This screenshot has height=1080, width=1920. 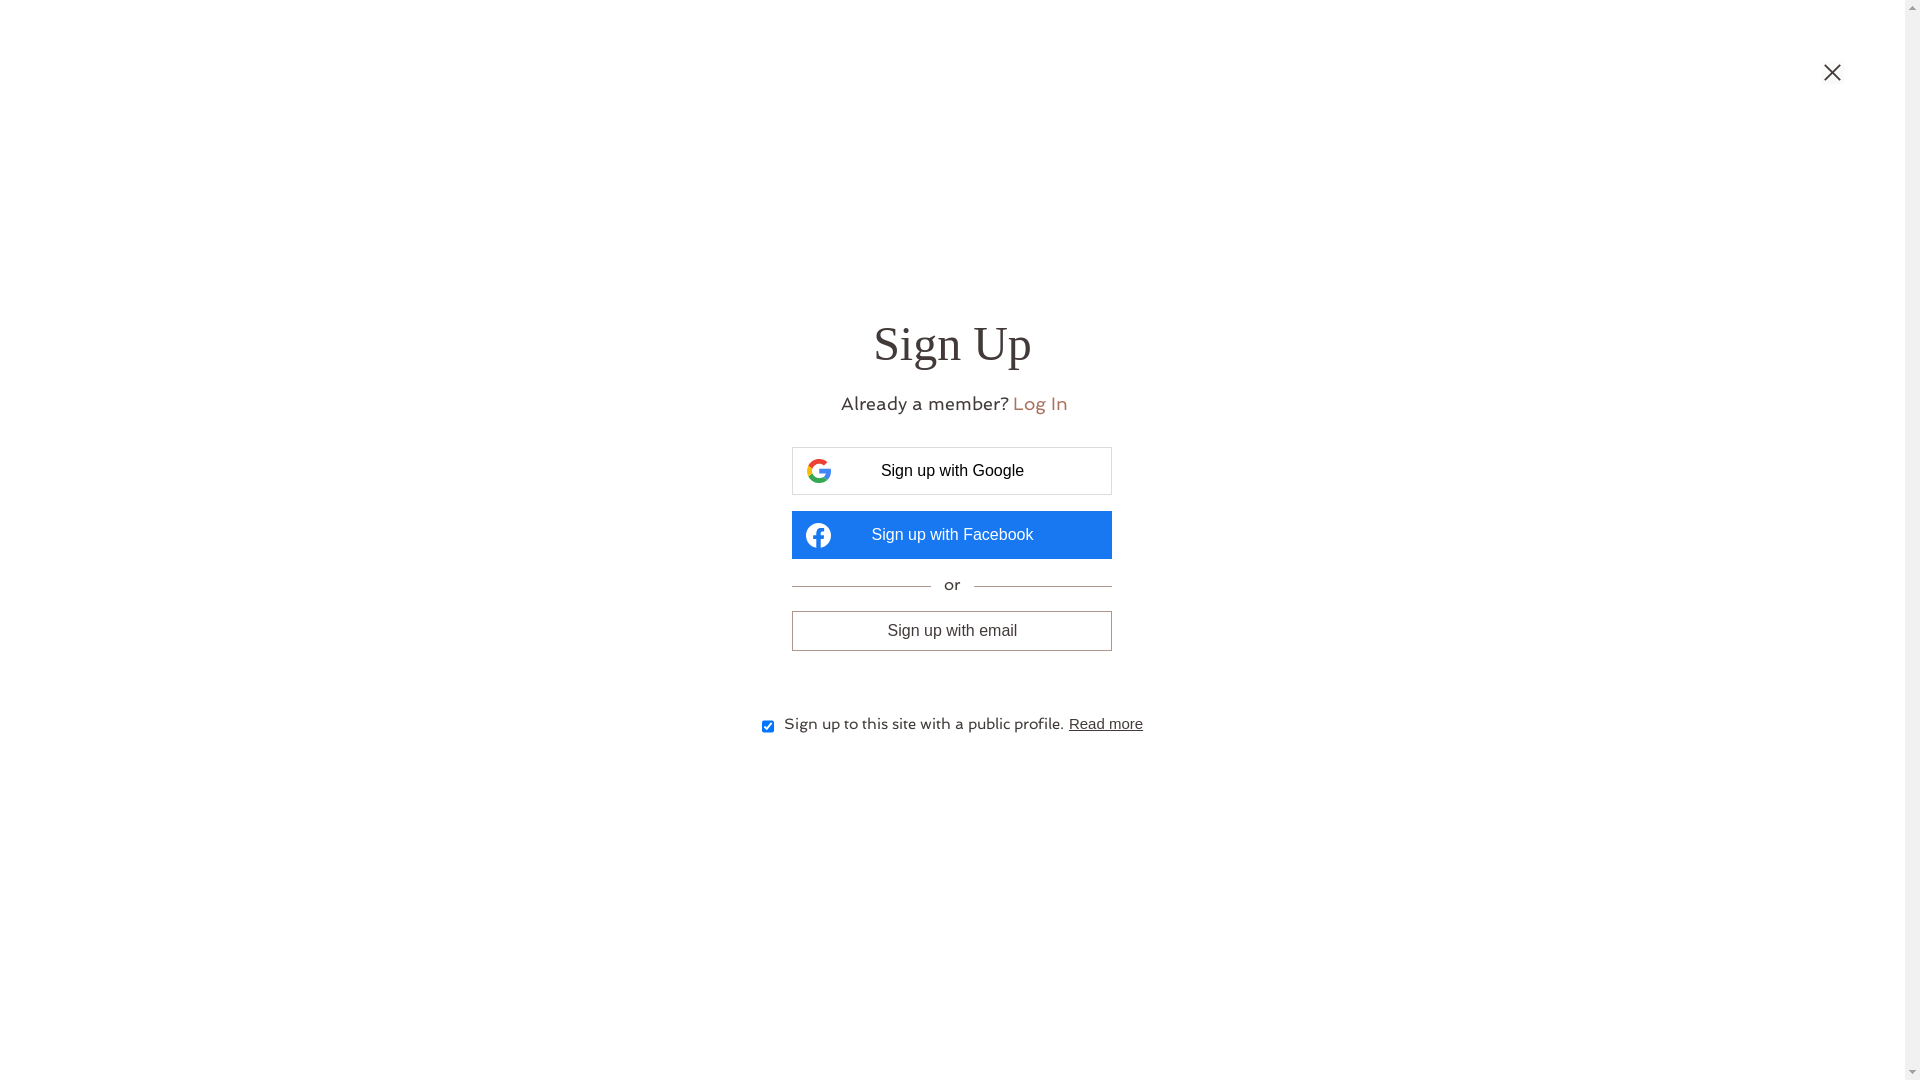 I want to click on Sign up with Google, so click(x=952, y=470).